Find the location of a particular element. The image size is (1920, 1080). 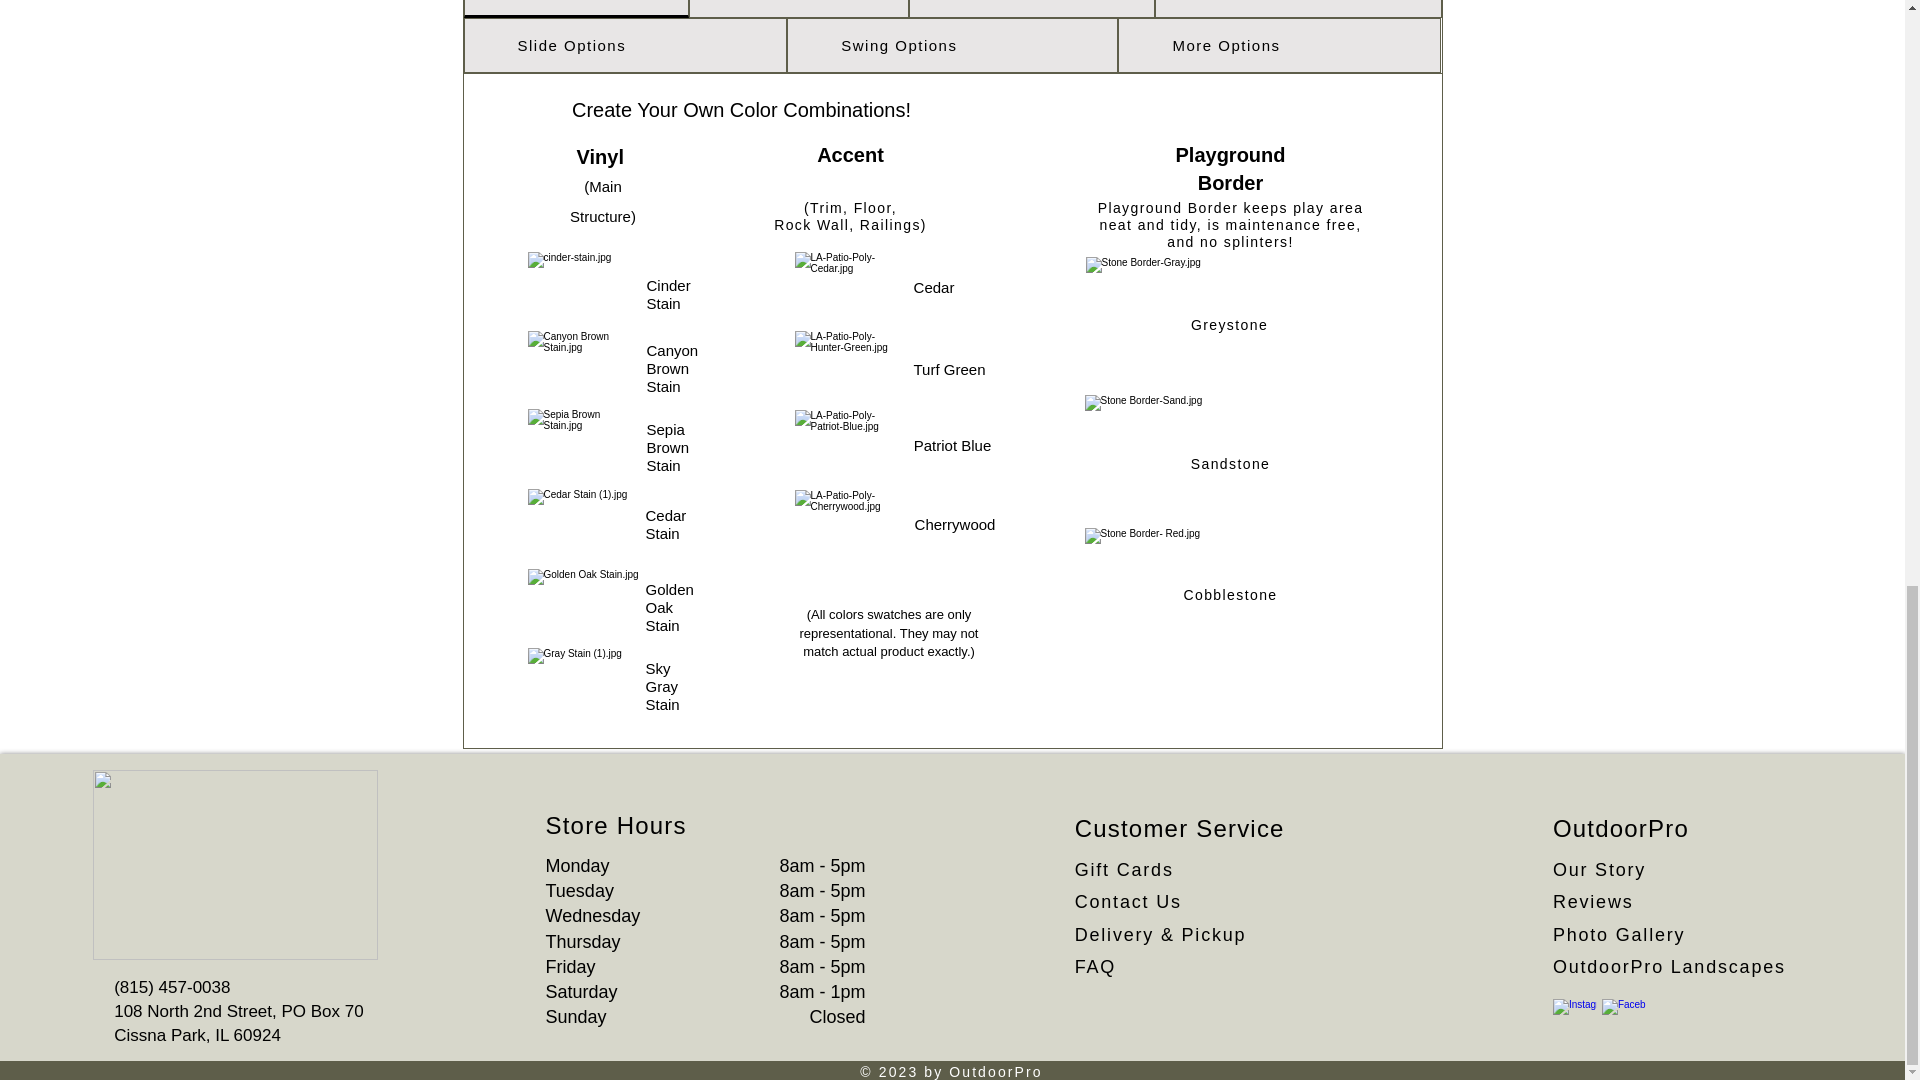

Reviews is located at coordinates (1593, 902).